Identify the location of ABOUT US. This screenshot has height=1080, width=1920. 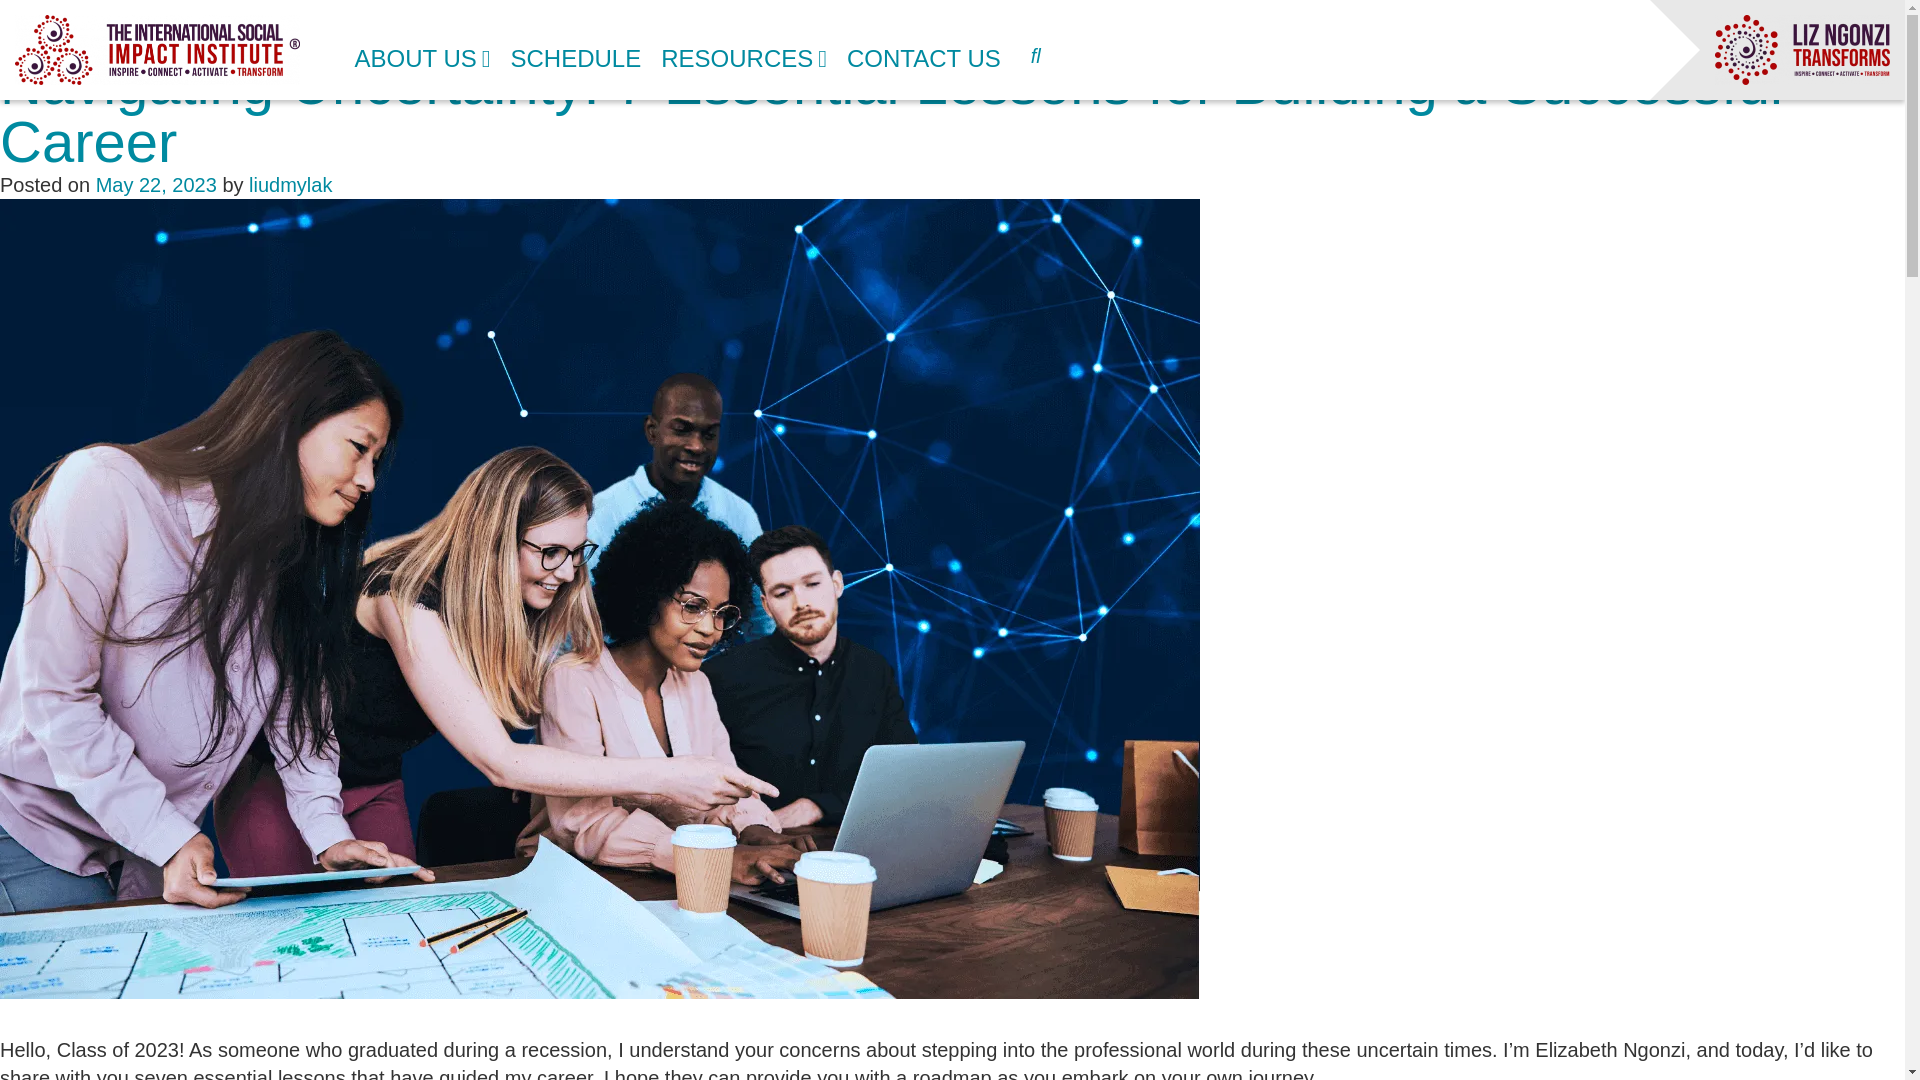
(421, 50).